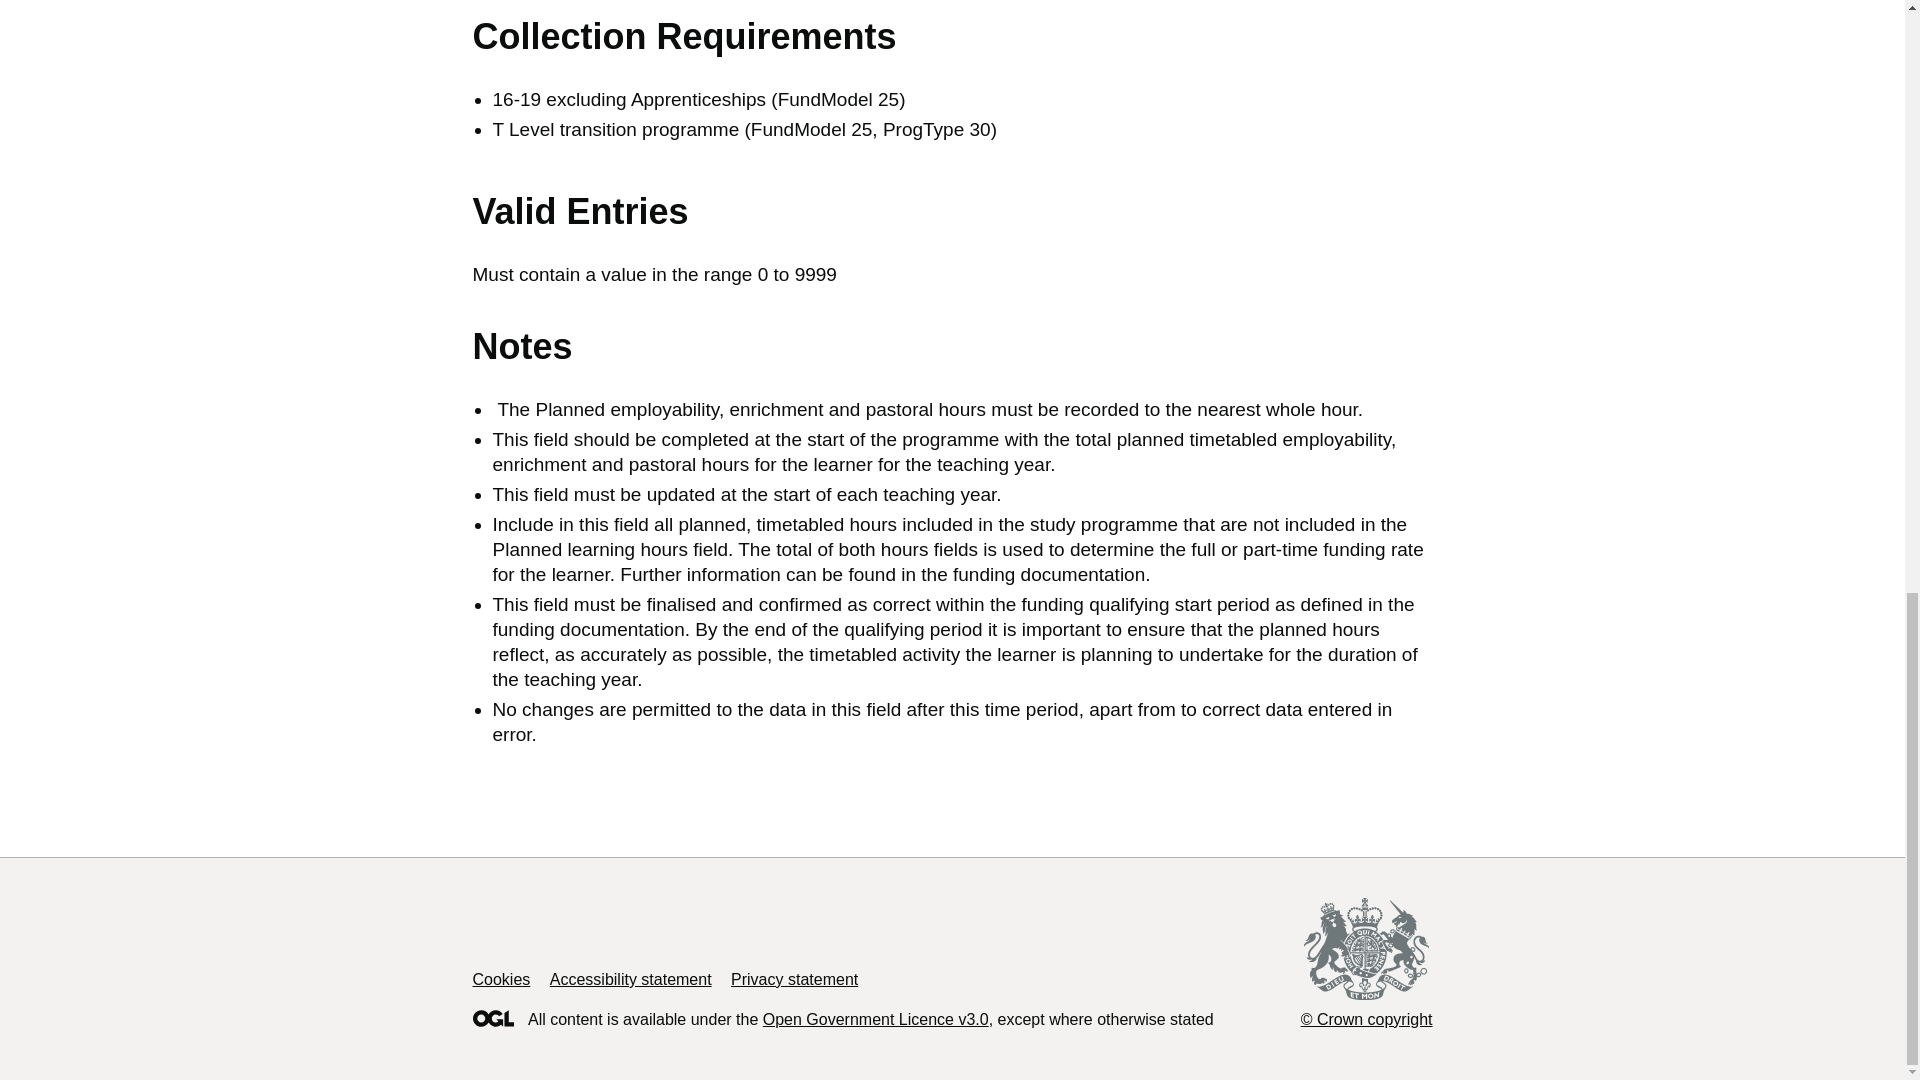 Image resolution: width=1920 pixels, height=1080 pixels. What do you see at coordinates (794, 979) in the screenshot?
I see `Privacy statement` at bounding box center [794, 979].